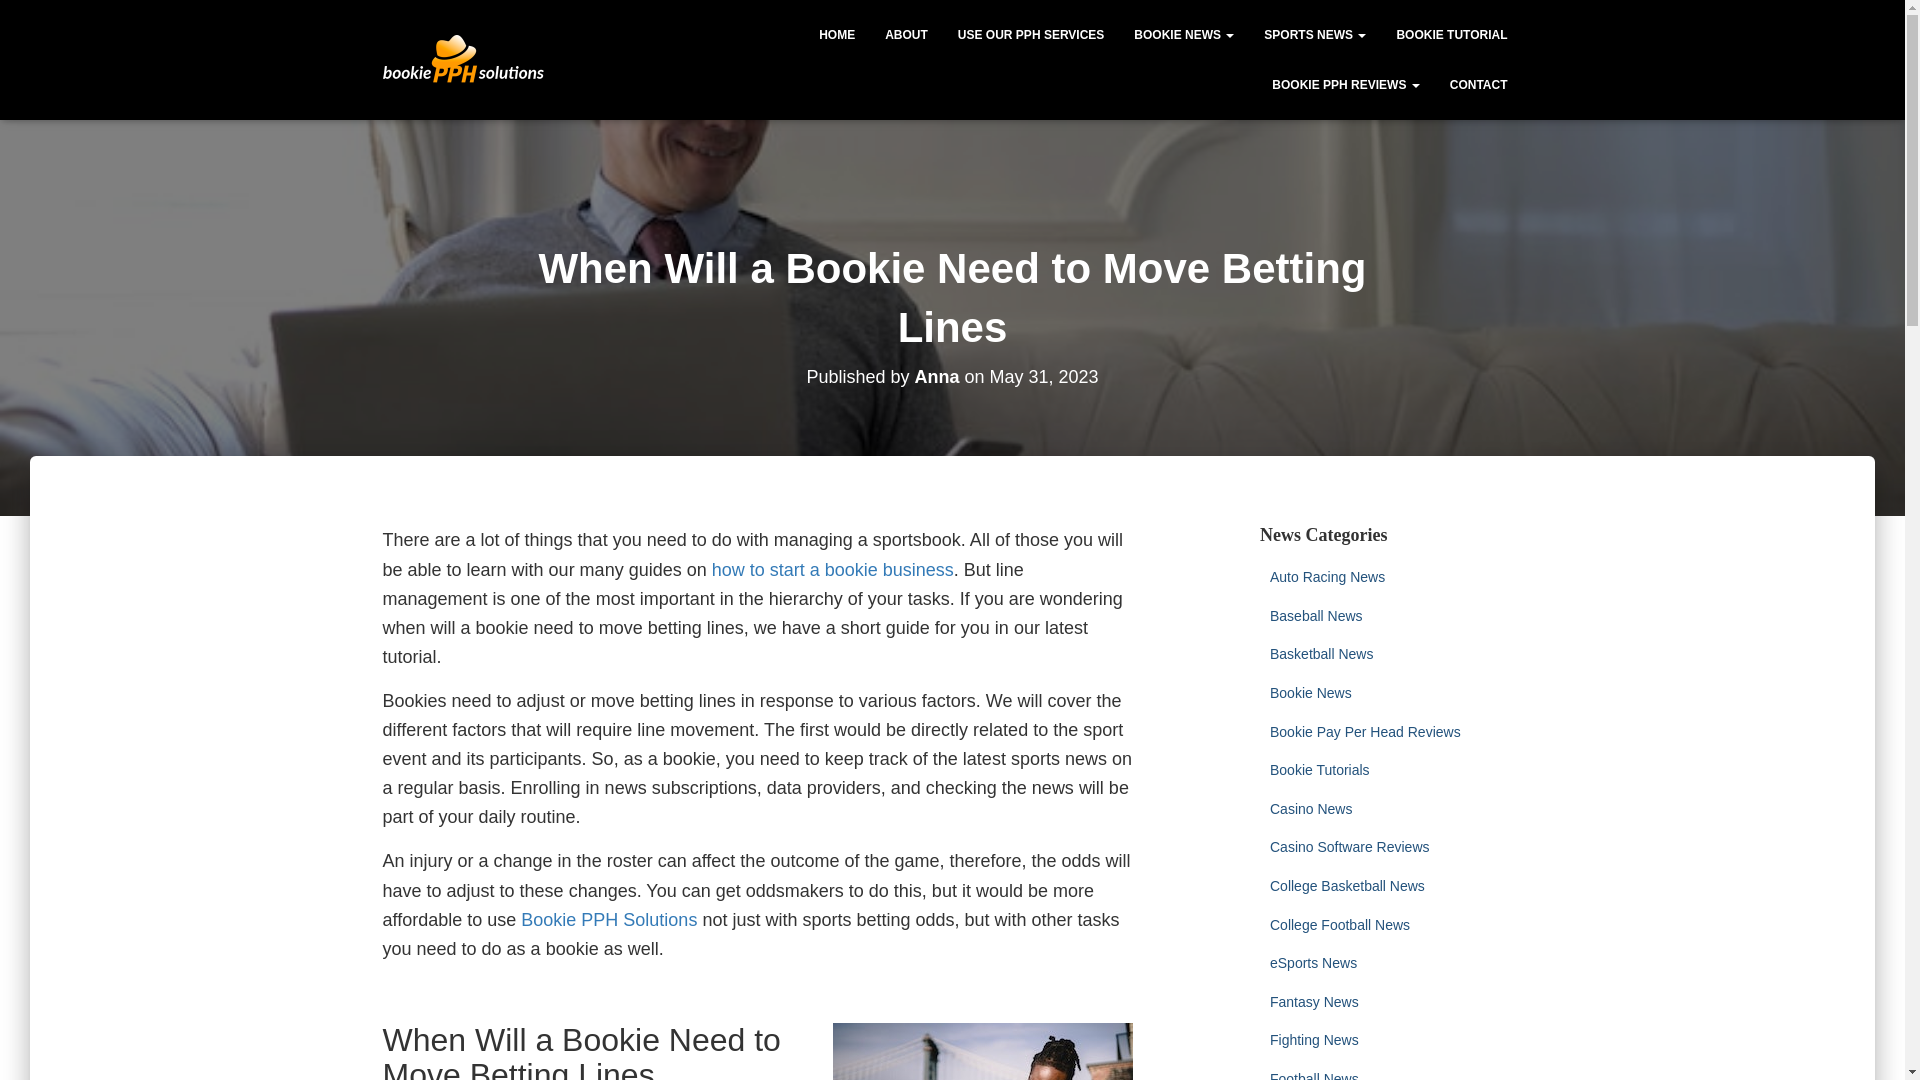 The width and height of the screenshot is (1920, 1080). Describe the element at coordinates (1314, 34) in the screenshot. I see `Sports News` at that location.